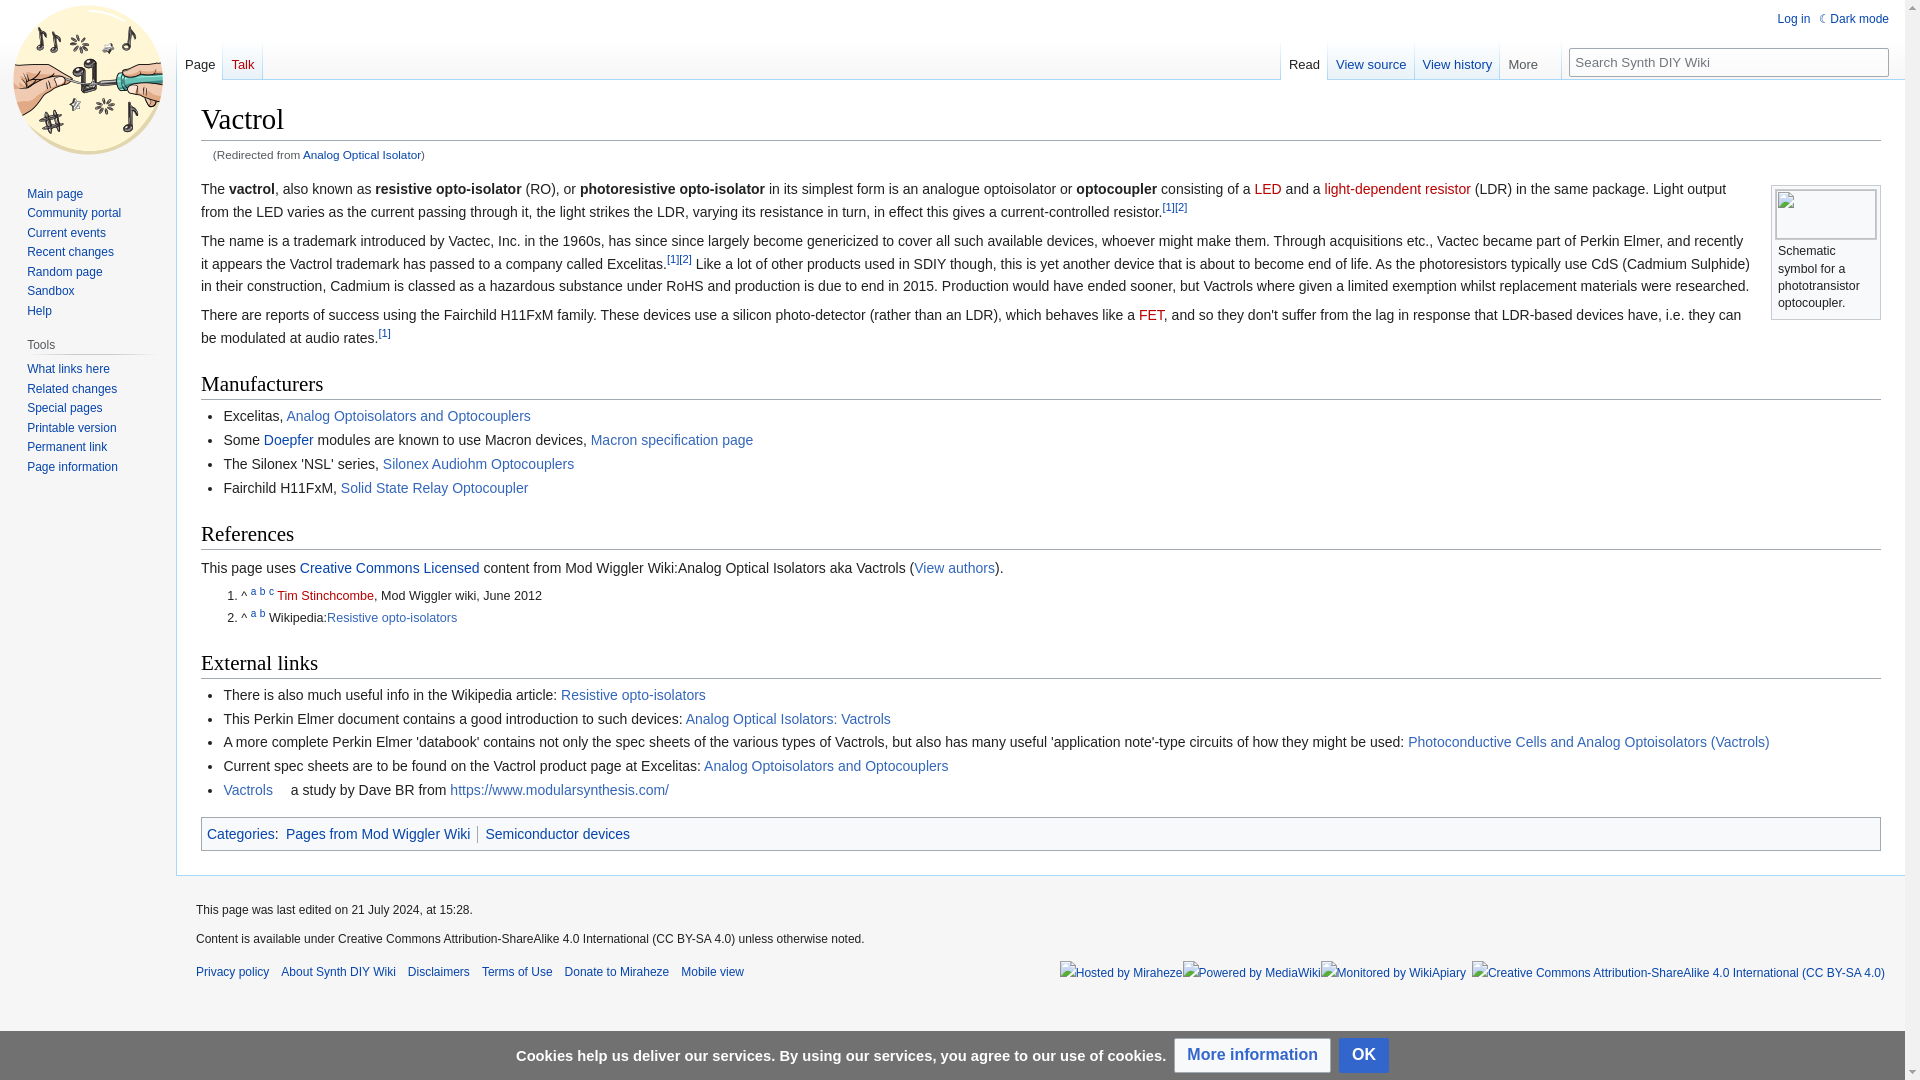  I want to click on Special:Categories, so click(240, 834).